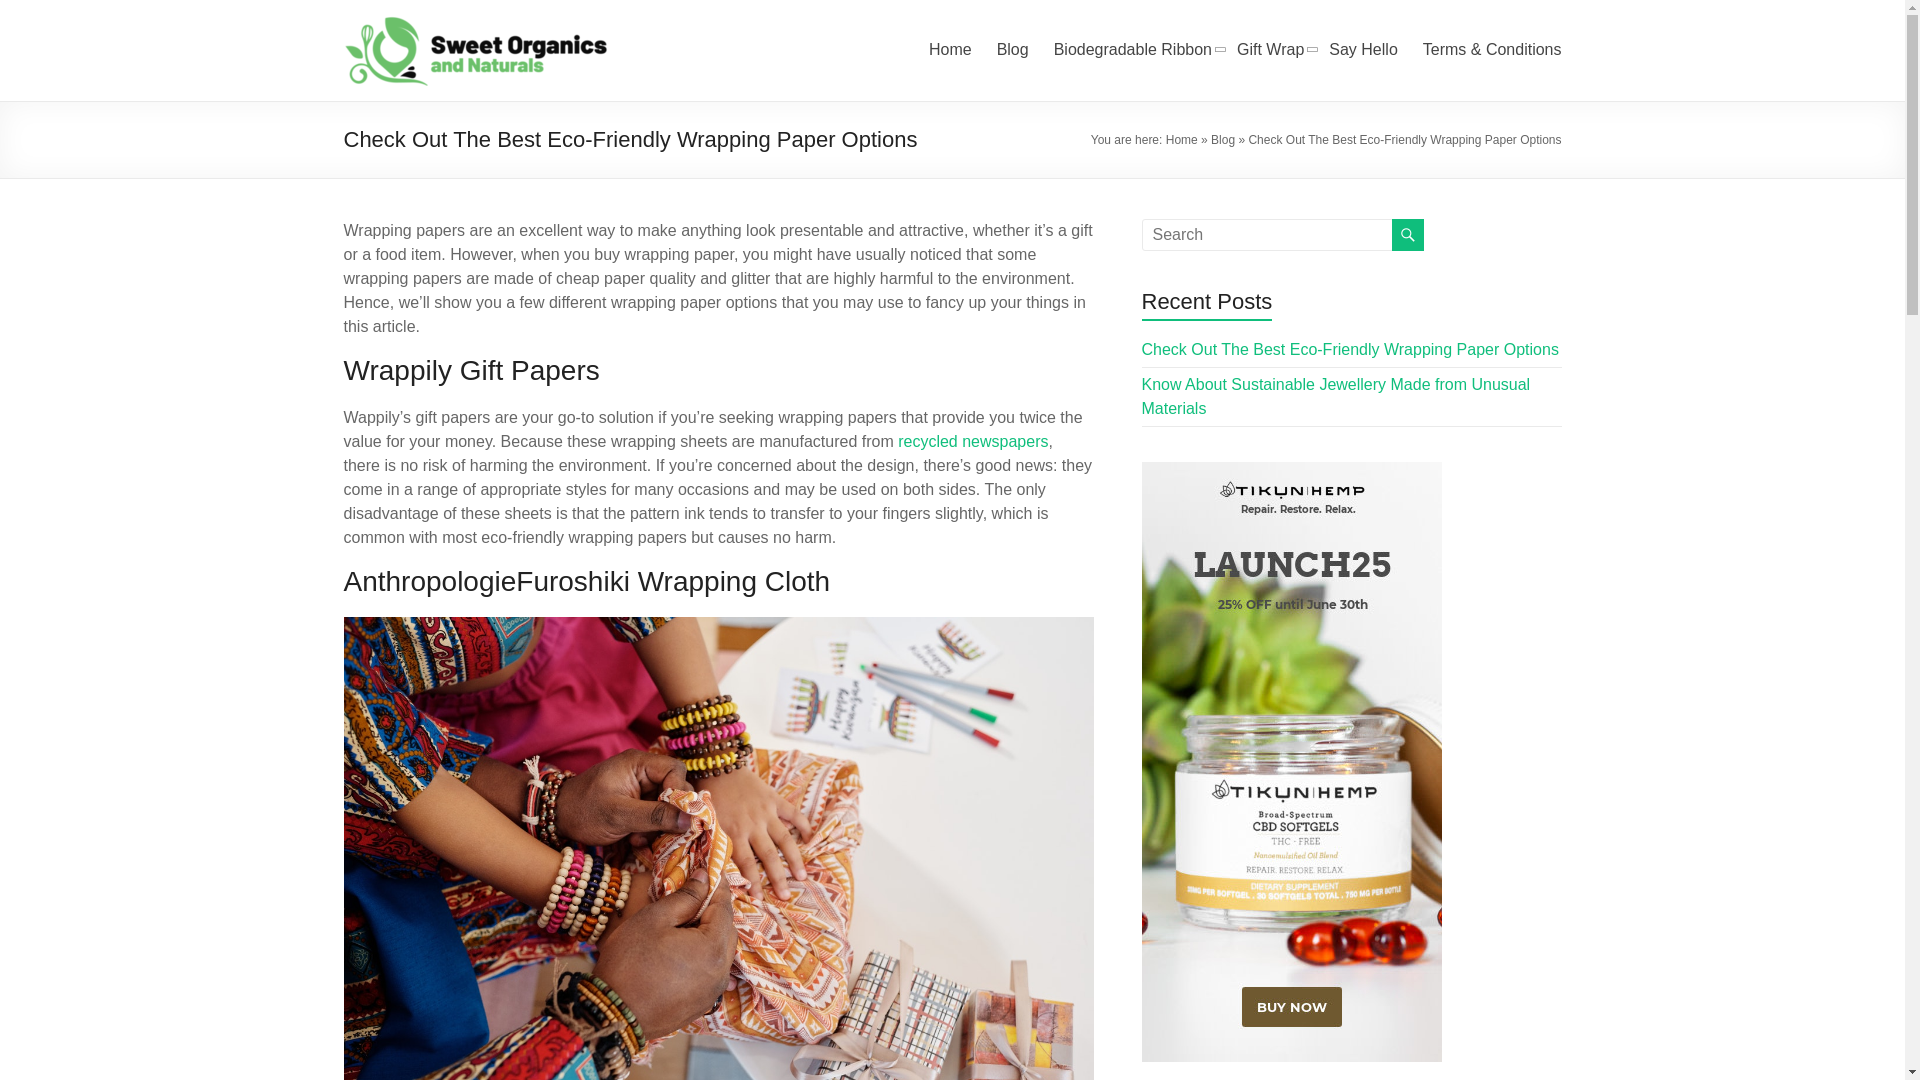 This screenshot has height=1080, width=1920. Describe the element at coordinates (950, 49) in the screenshot. I see `Home` at that location.